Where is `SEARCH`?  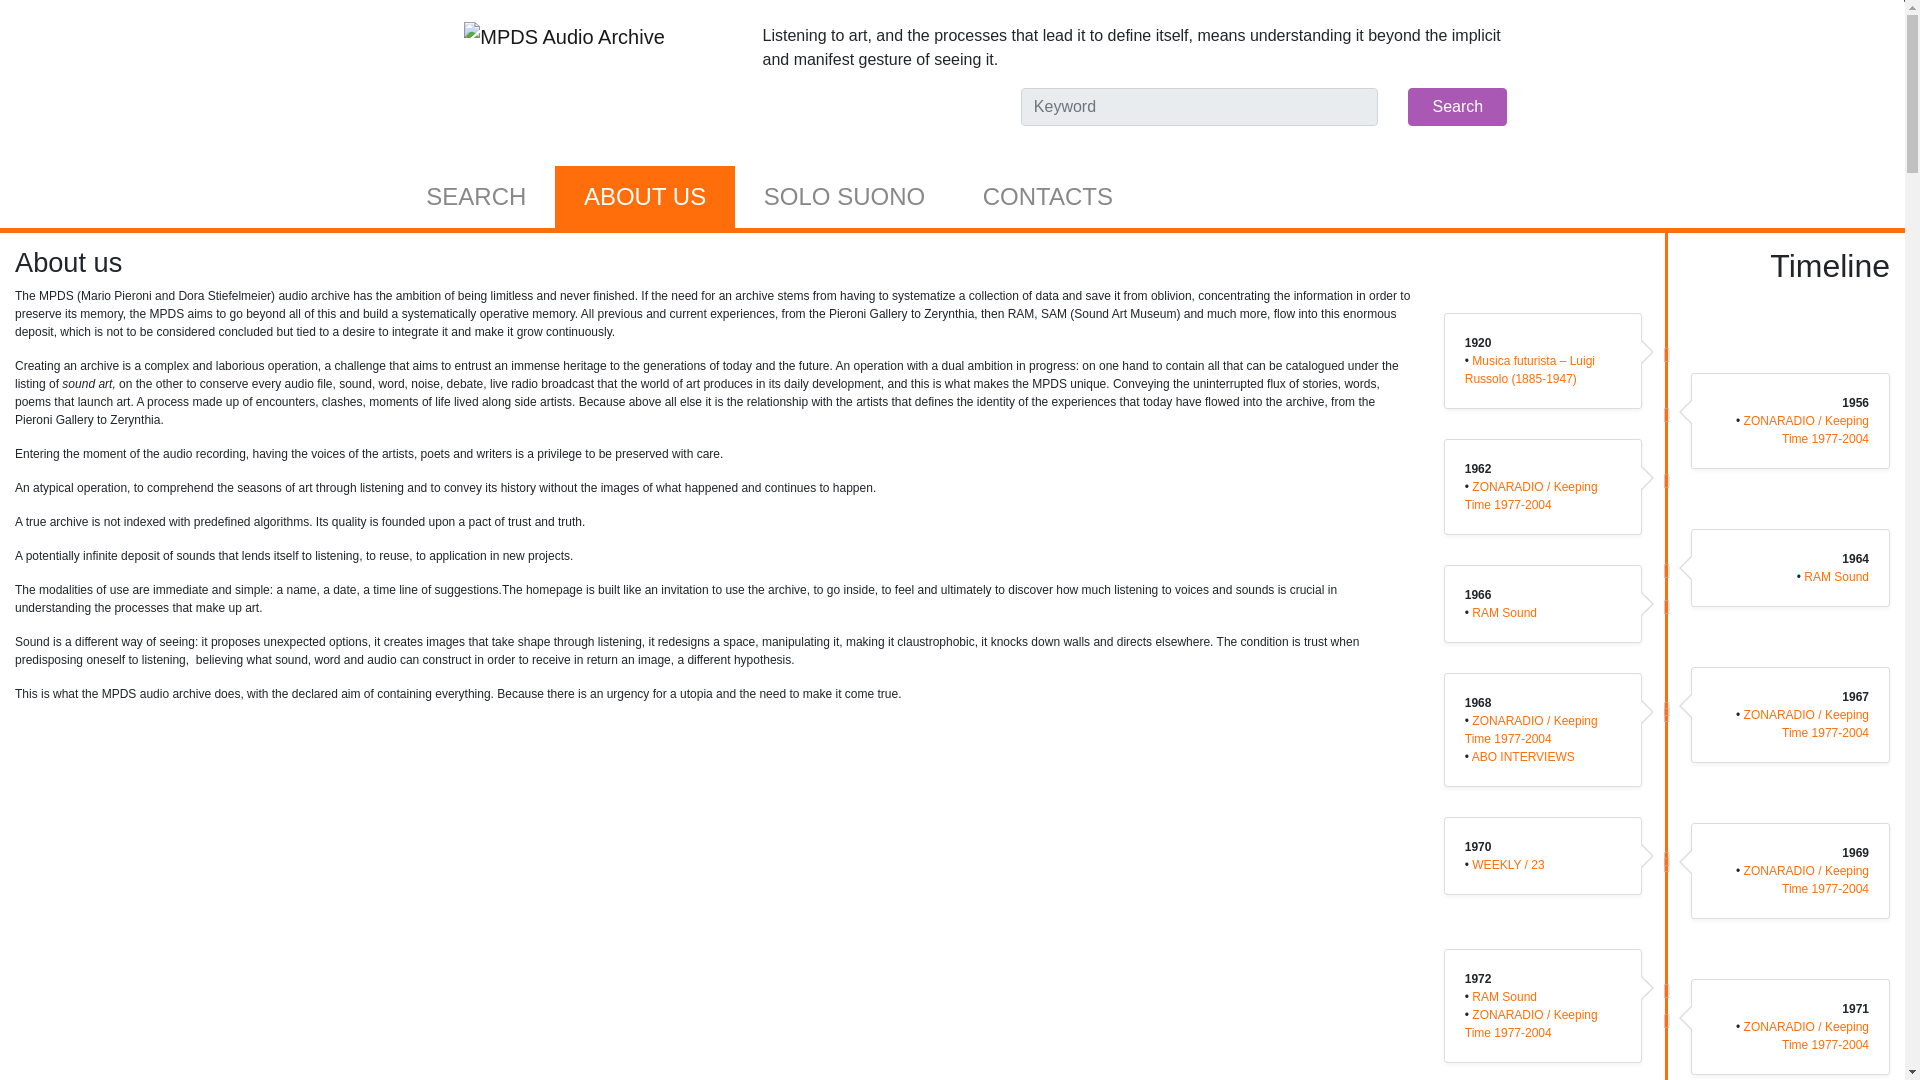 SEARCH is located at coordinates (476, 196).